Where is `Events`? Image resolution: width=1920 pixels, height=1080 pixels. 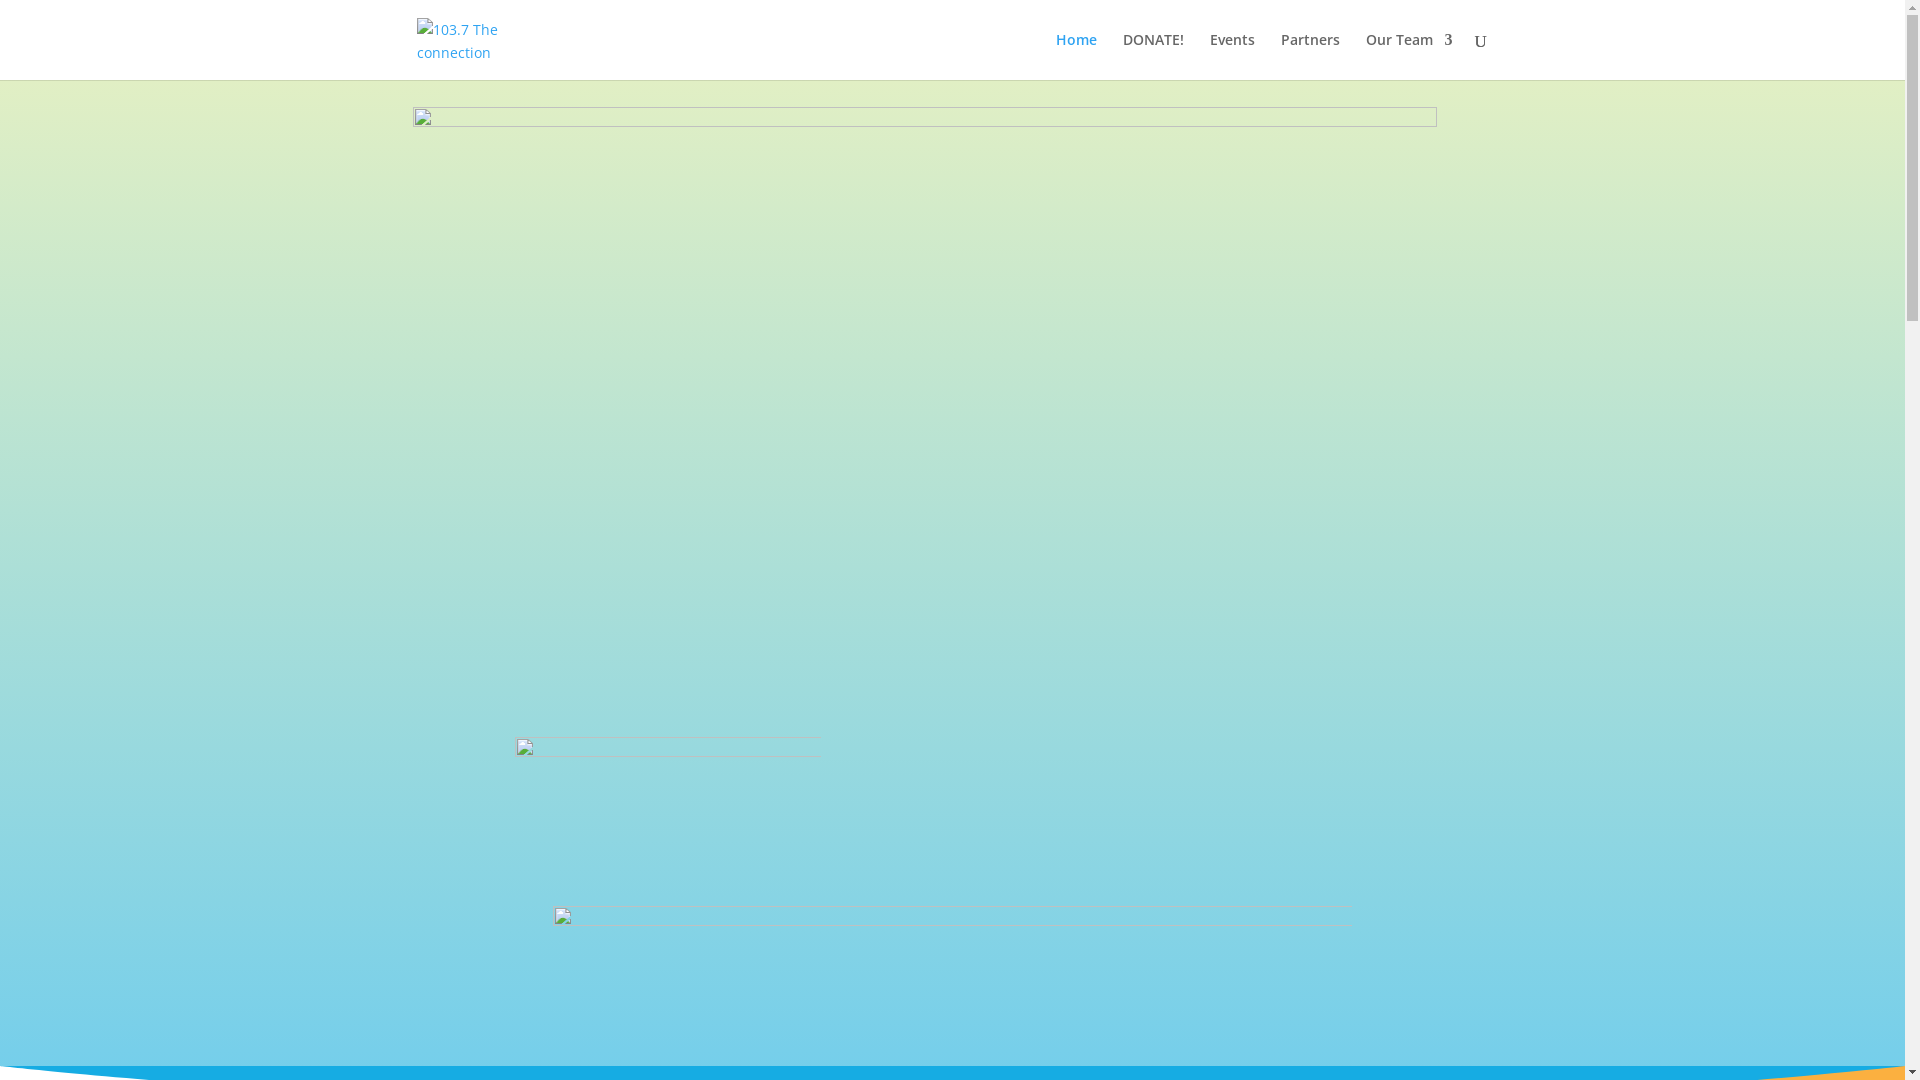 Events is located at coordinates (1232, 56).